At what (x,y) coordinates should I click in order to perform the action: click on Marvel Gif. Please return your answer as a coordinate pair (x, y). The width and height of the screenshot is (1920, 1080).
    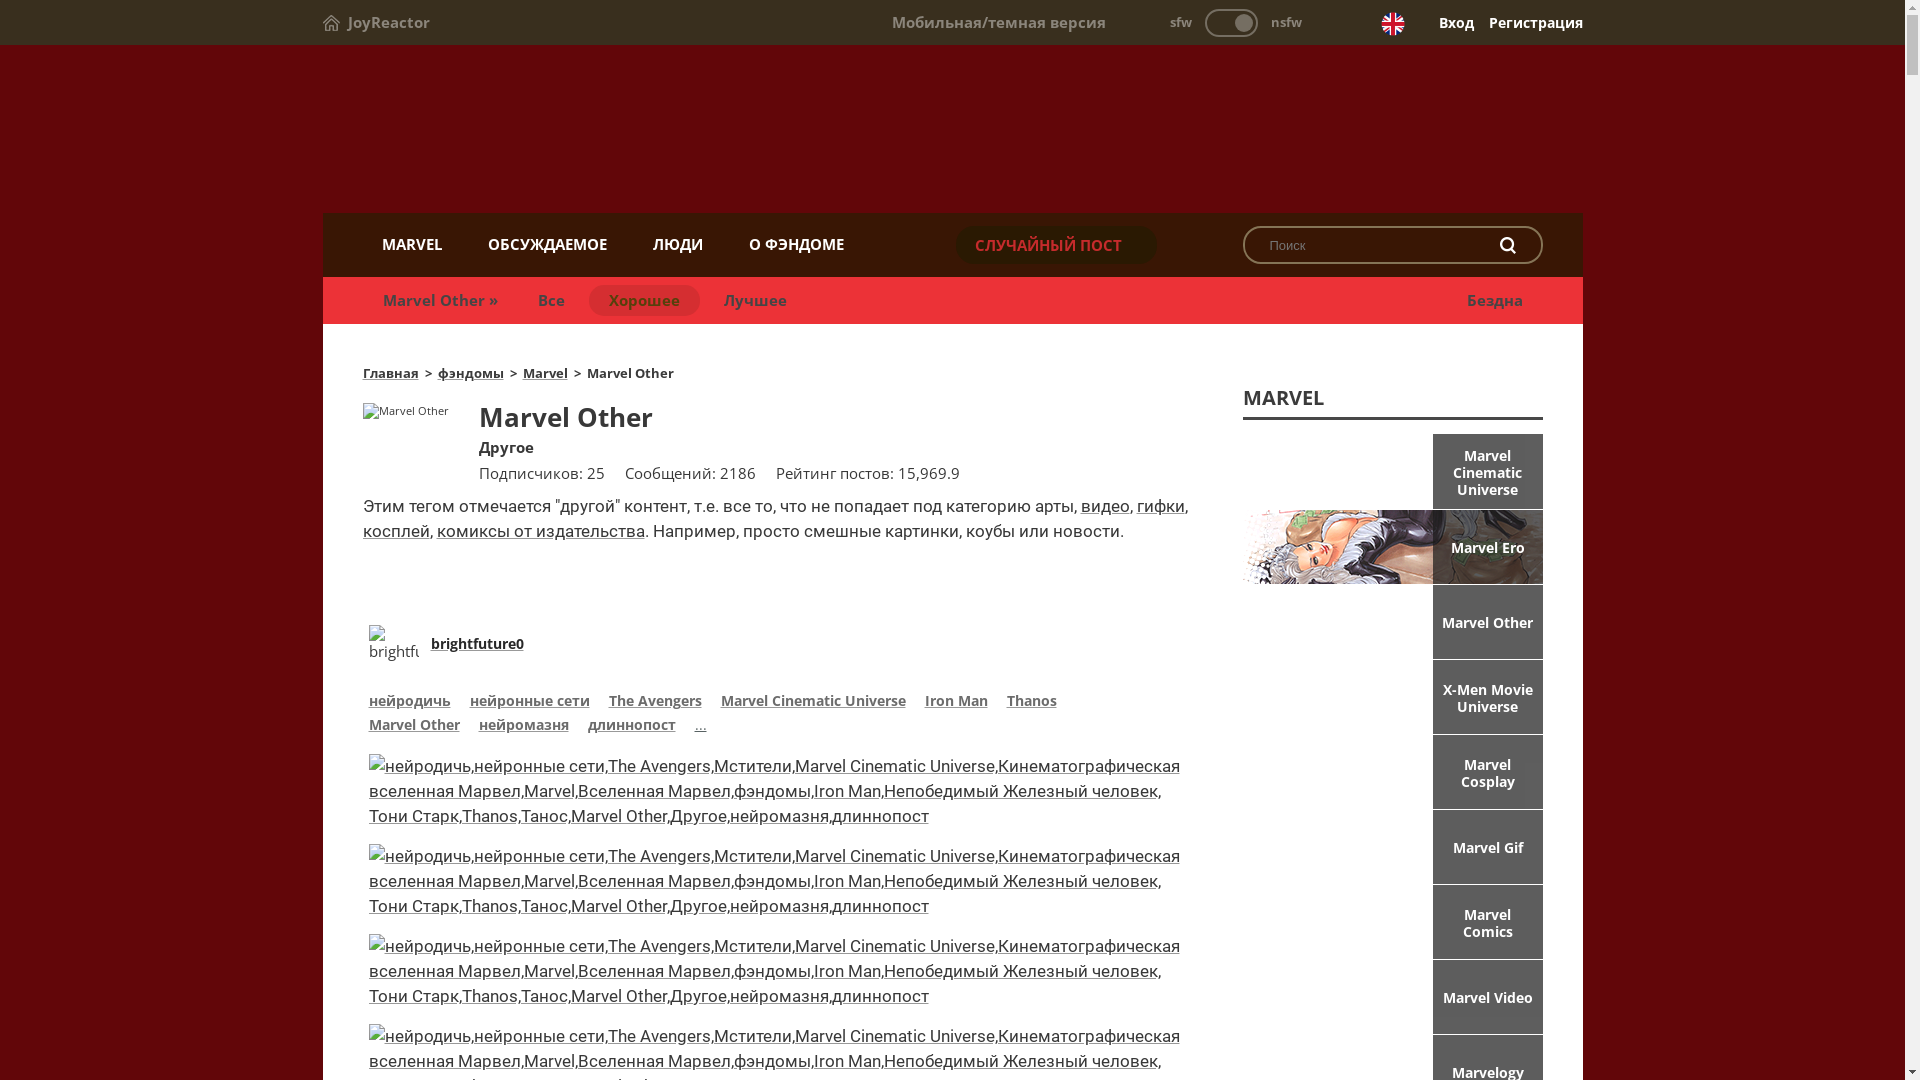
    Looking at the image, I should click on (1392, 847).